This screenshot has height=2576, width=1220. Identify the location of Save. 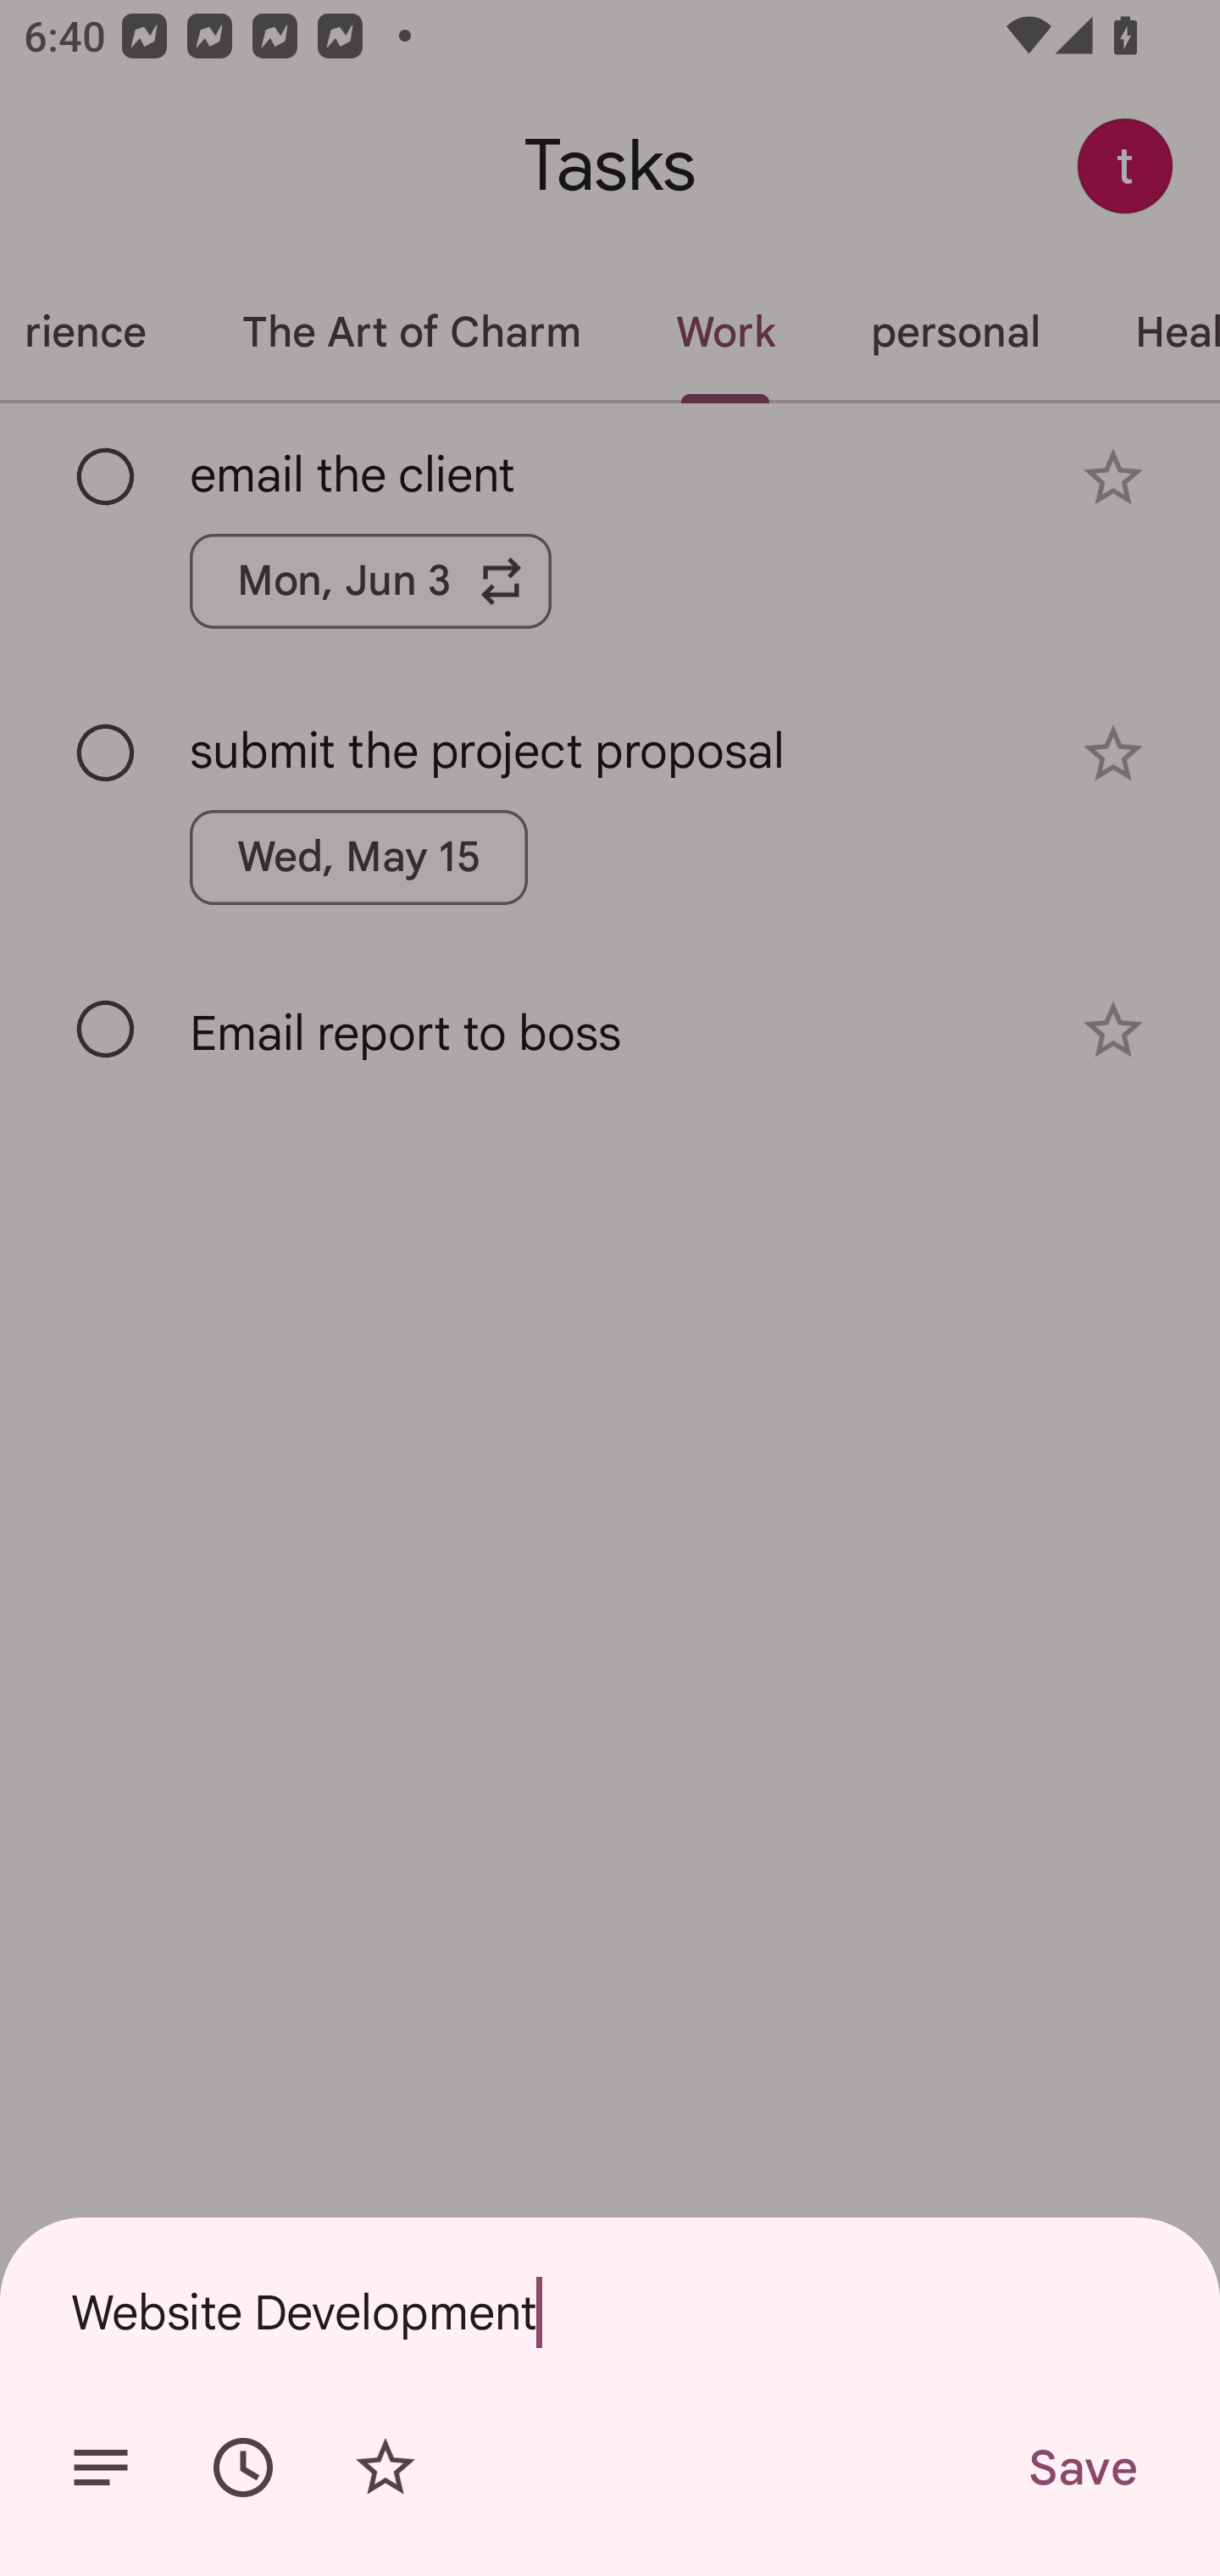
(1081, 2468).